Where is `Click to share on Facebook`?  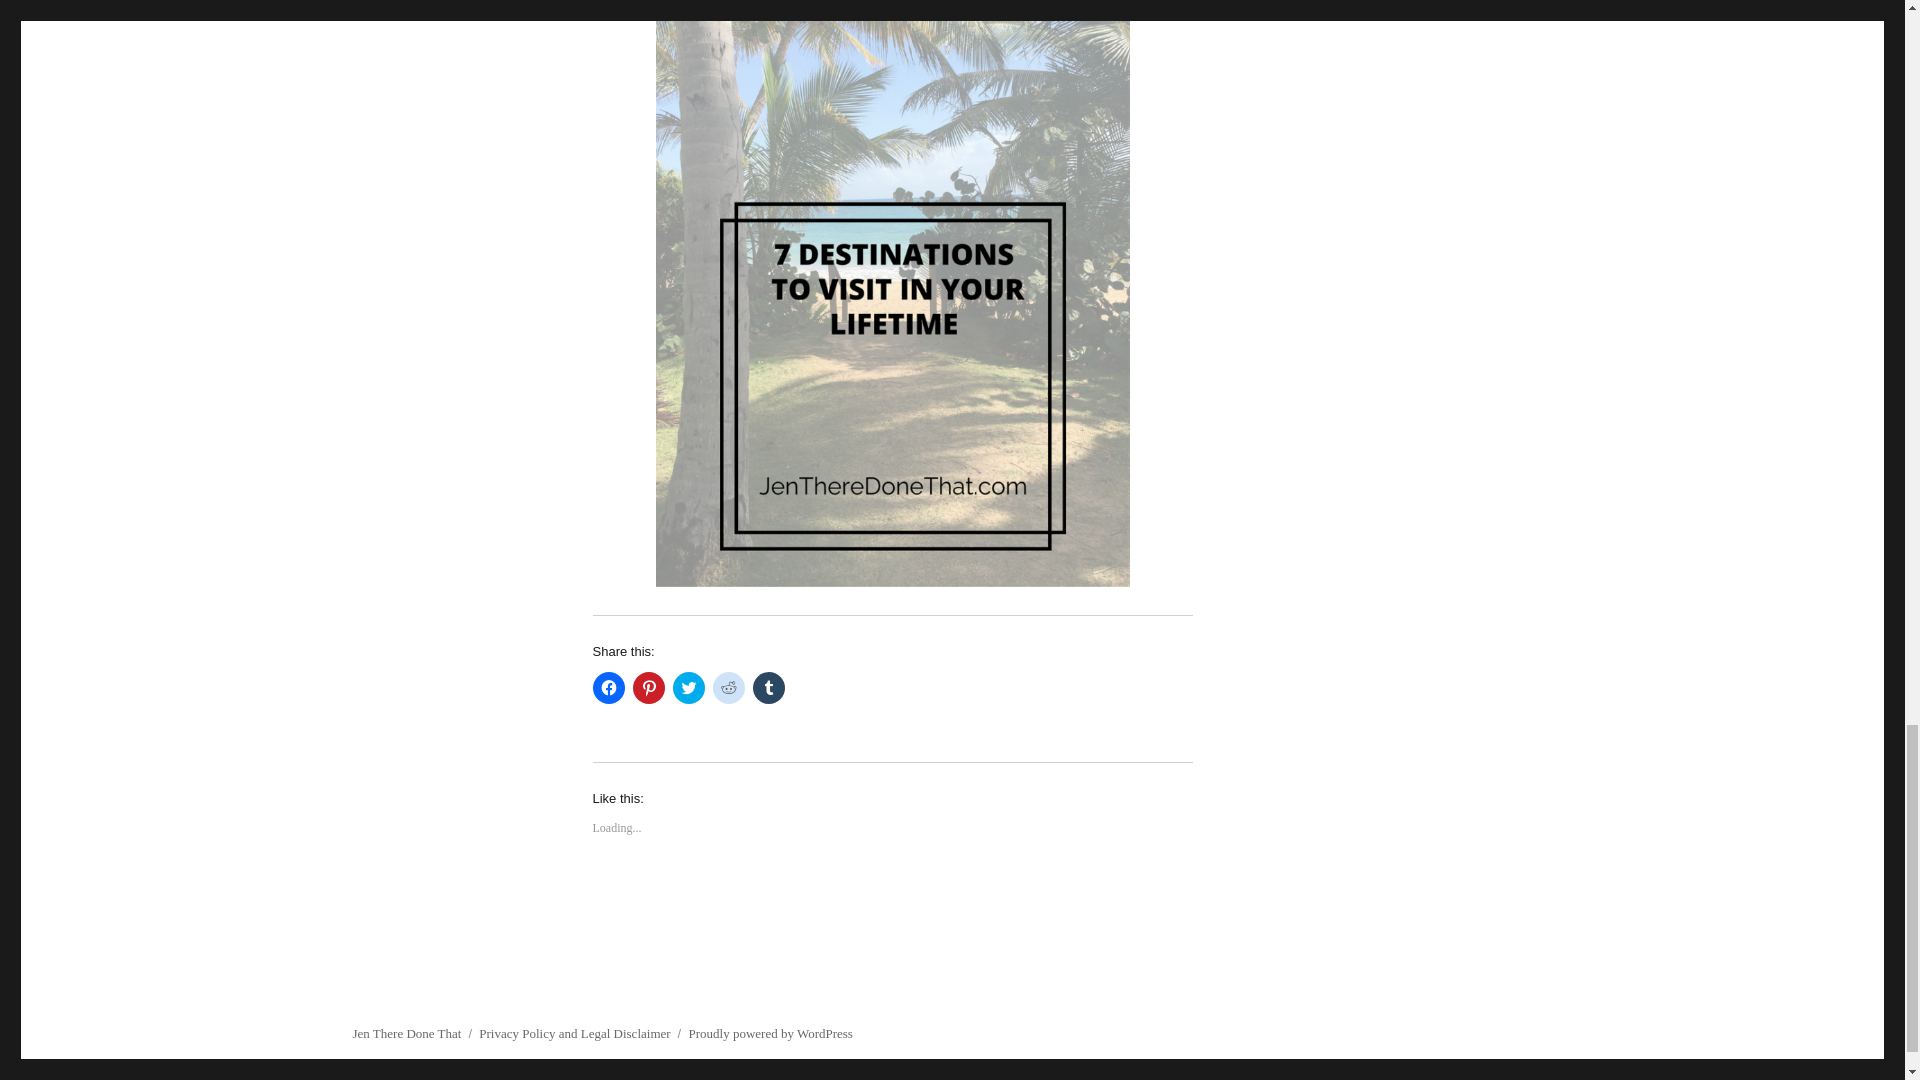
Click to share on Facebook is located at coordinates (608, 688).